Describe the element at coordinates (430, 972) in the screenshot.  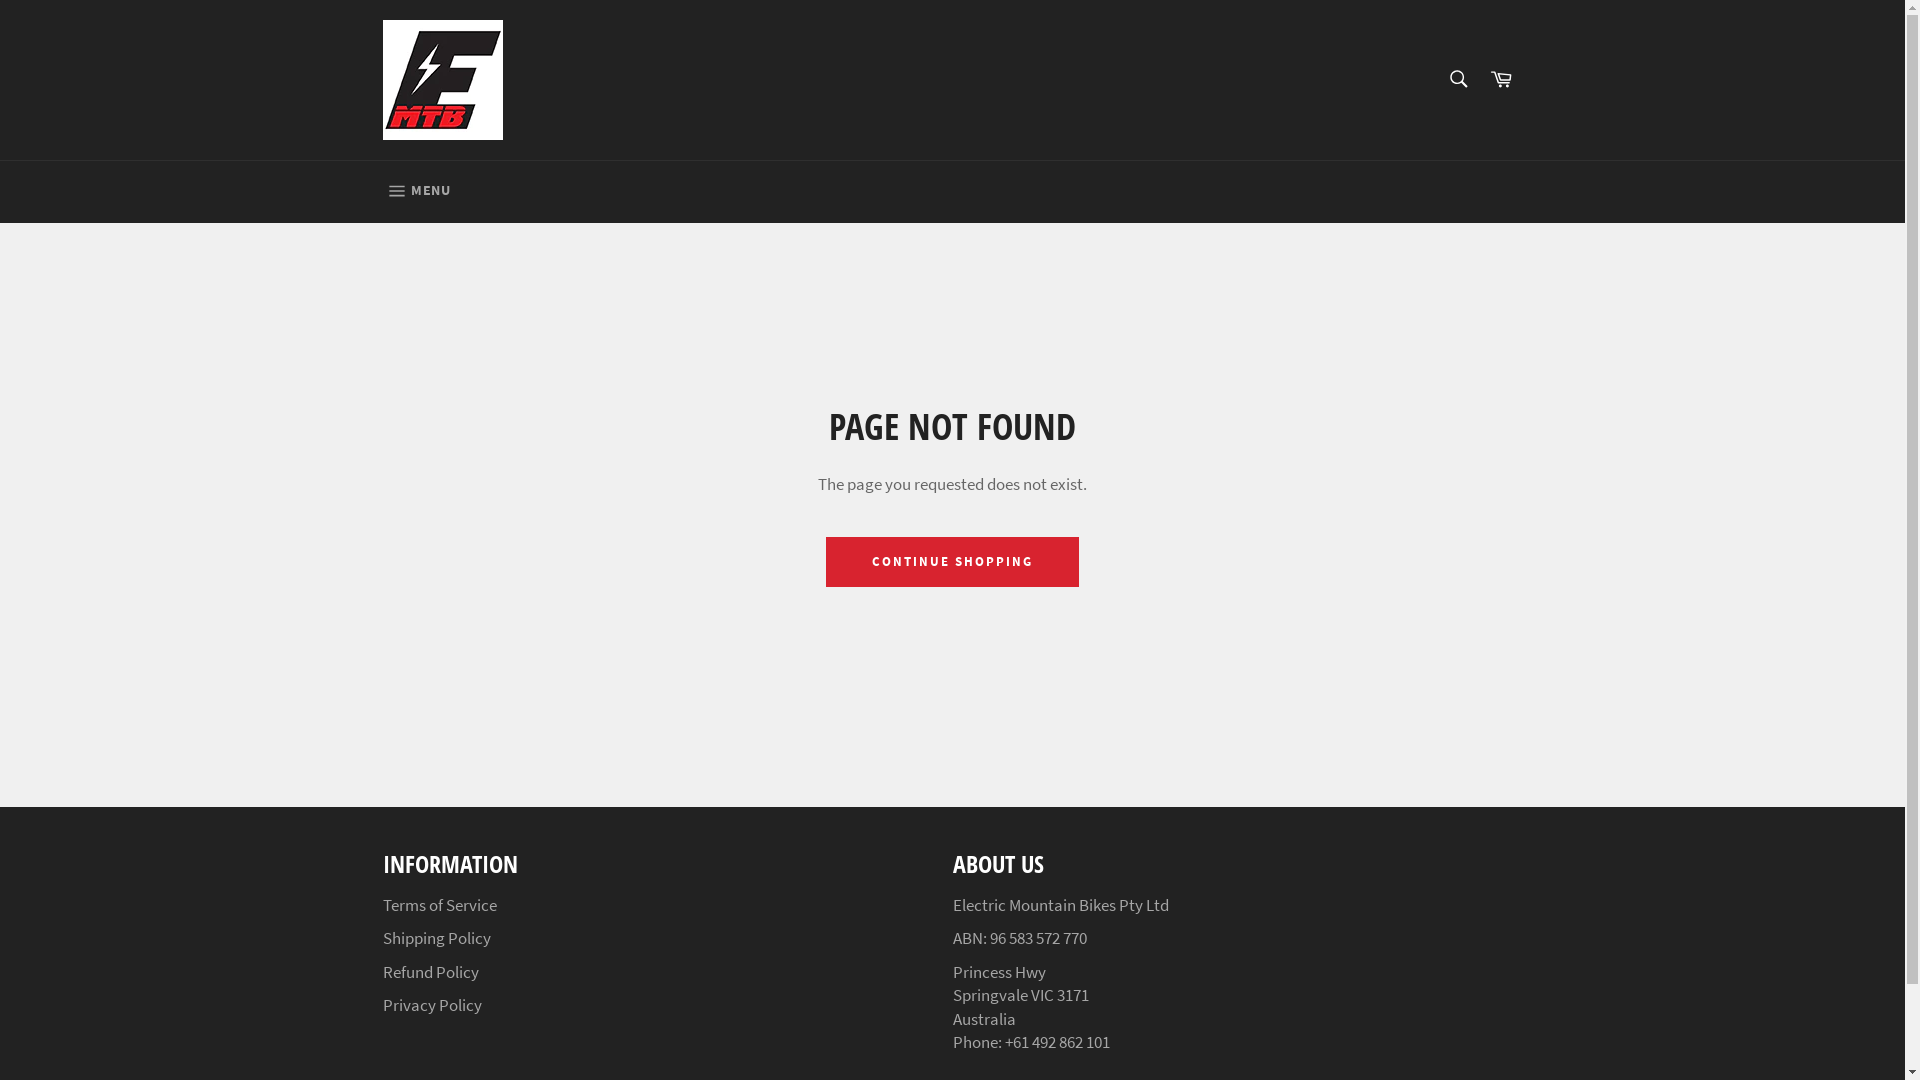
I see `Refund Policy` at that location.